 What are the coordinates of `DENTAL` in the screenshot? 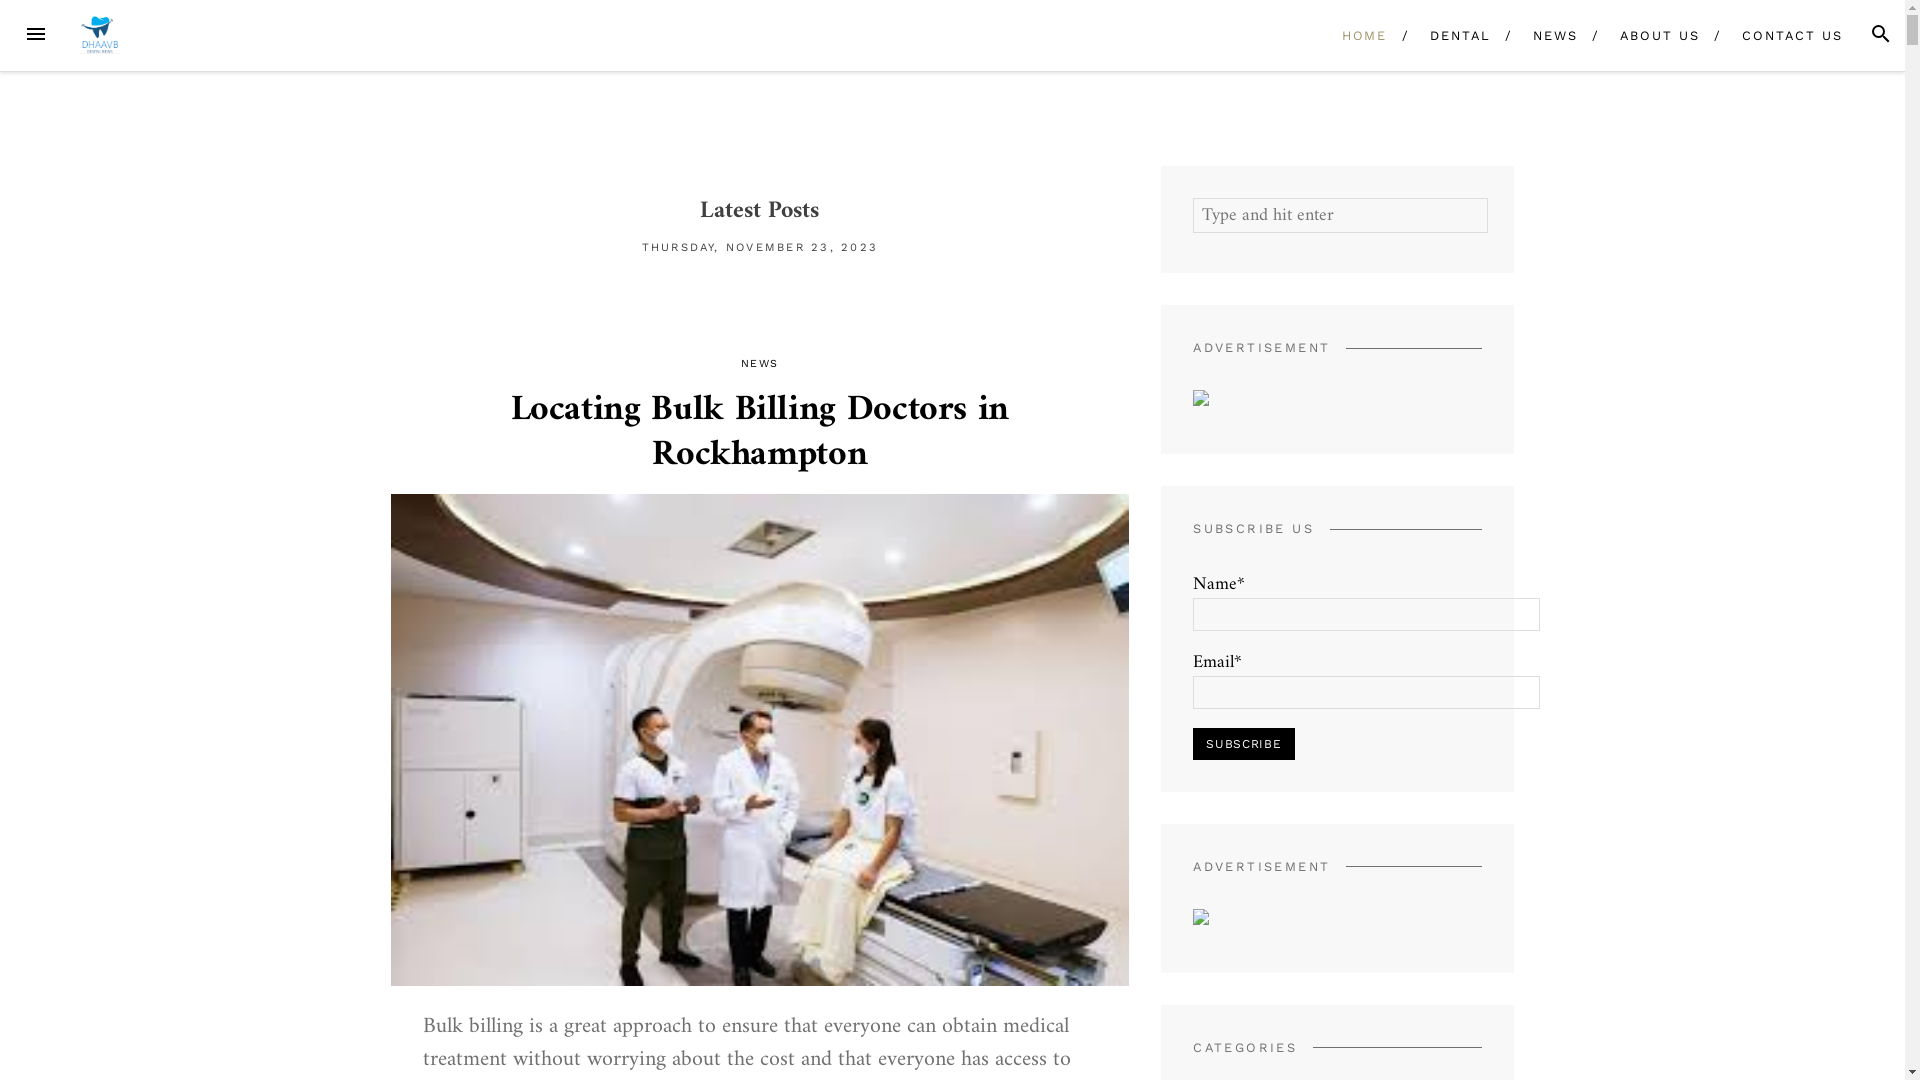 It's located at (1460, 36).